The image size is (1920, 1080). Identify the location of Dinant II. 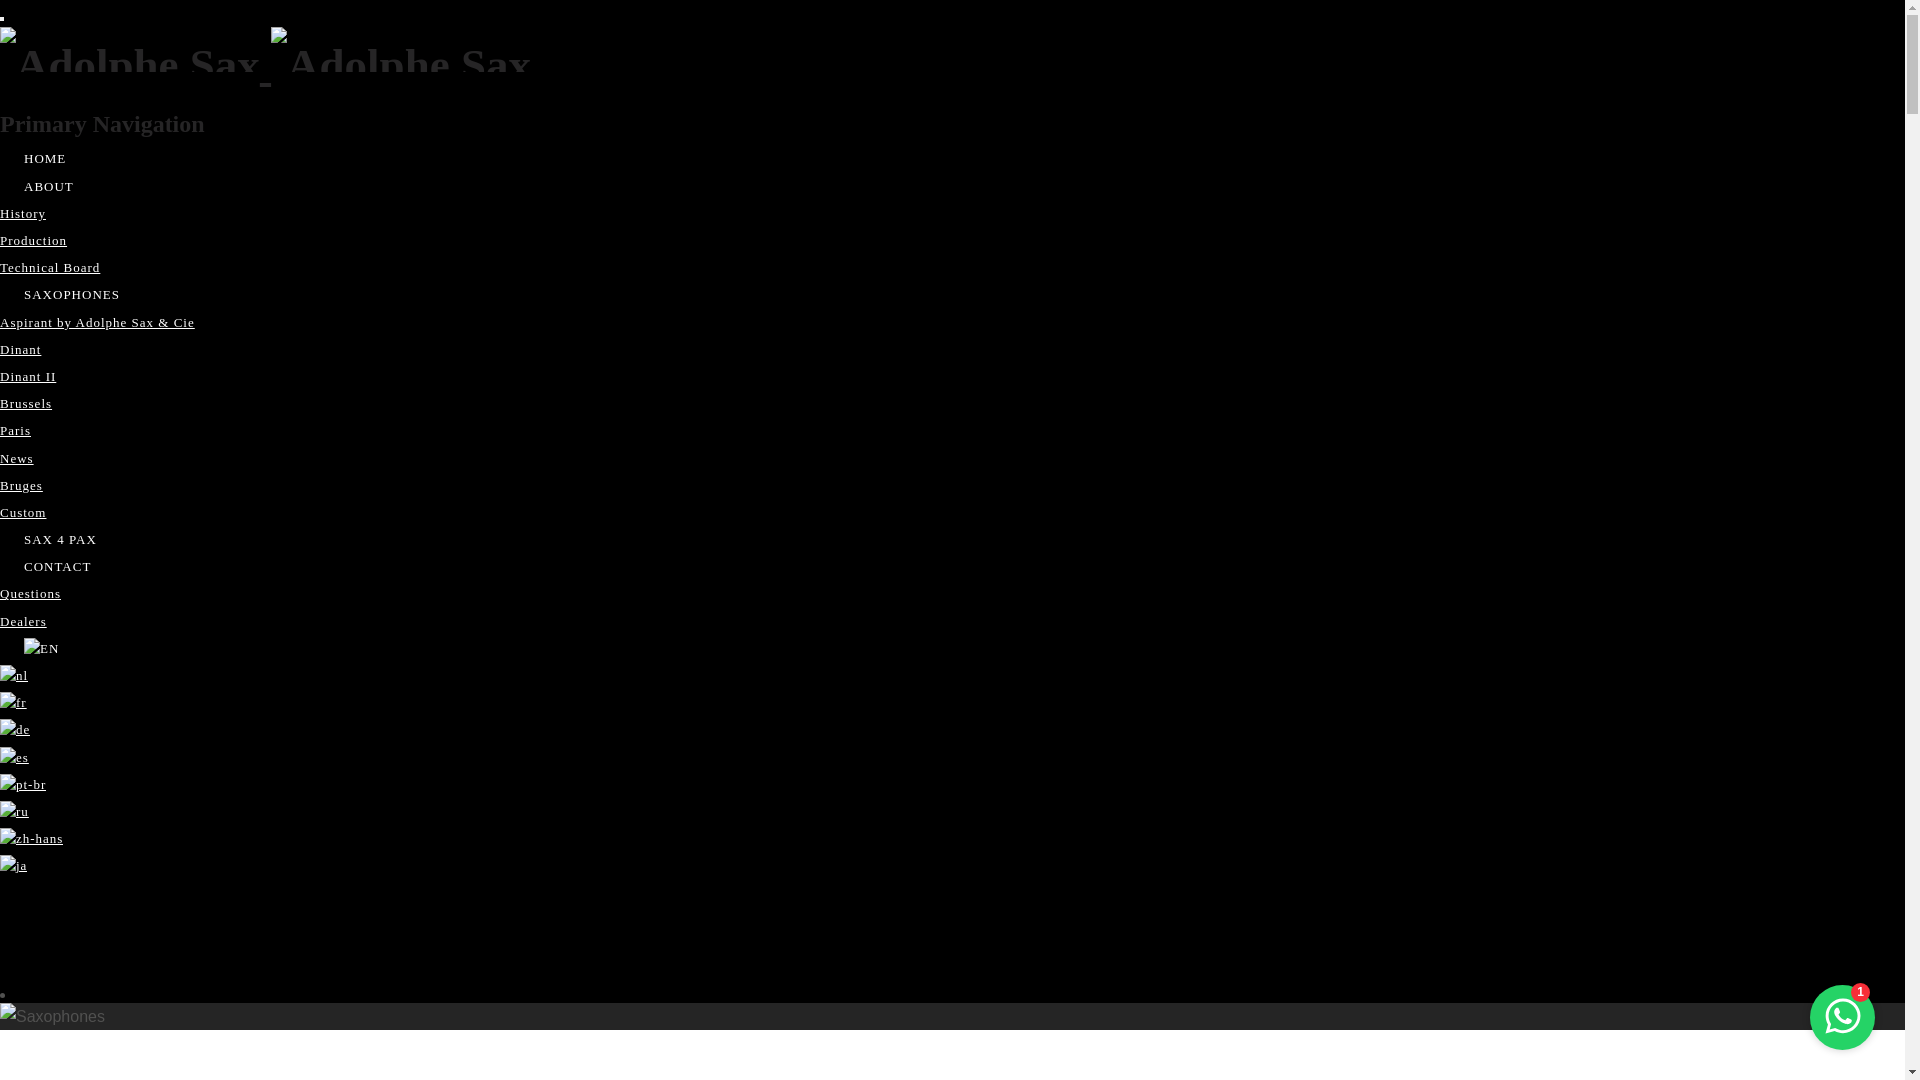
(28, 376).